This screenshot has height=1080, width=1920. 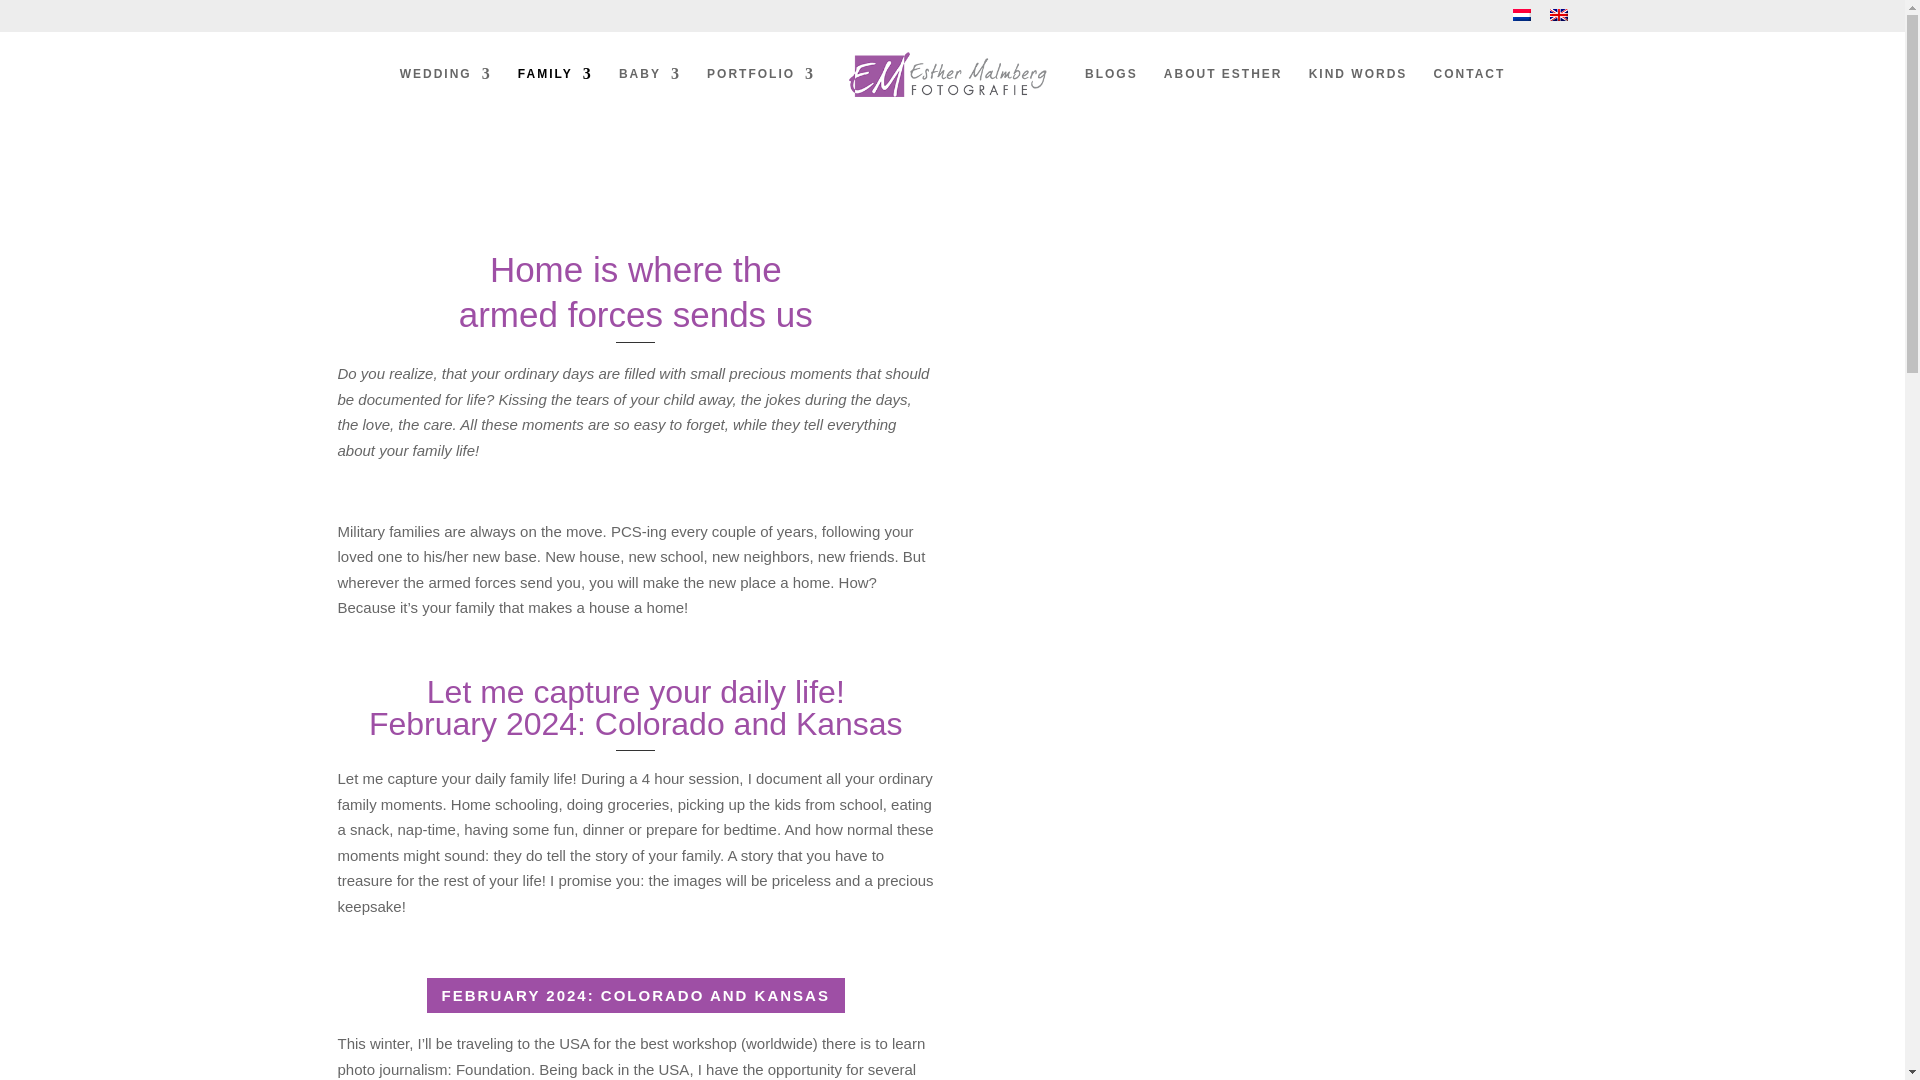 I want to click on KIND WORDS, so click(x=1358, y=90).